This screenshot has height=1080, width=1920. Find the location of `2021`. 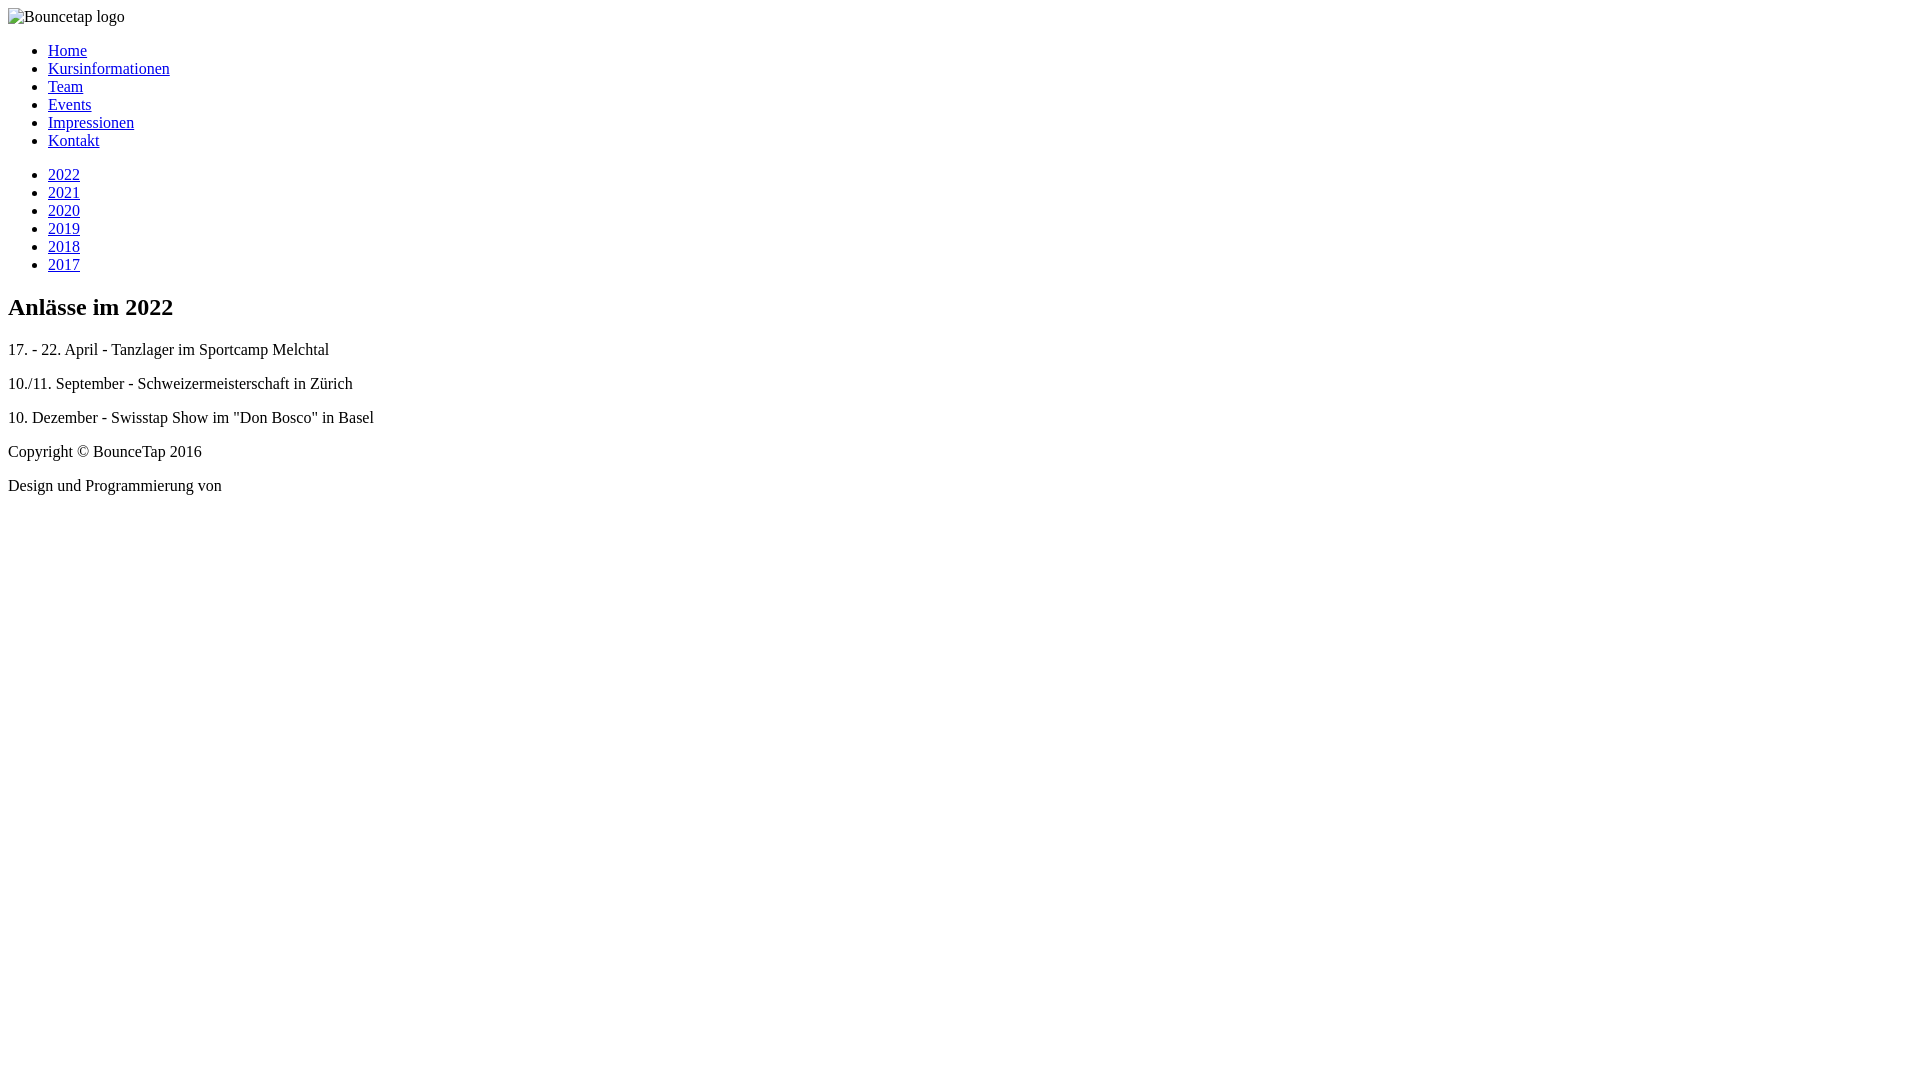

2021 is located at coordinates (64, 192).